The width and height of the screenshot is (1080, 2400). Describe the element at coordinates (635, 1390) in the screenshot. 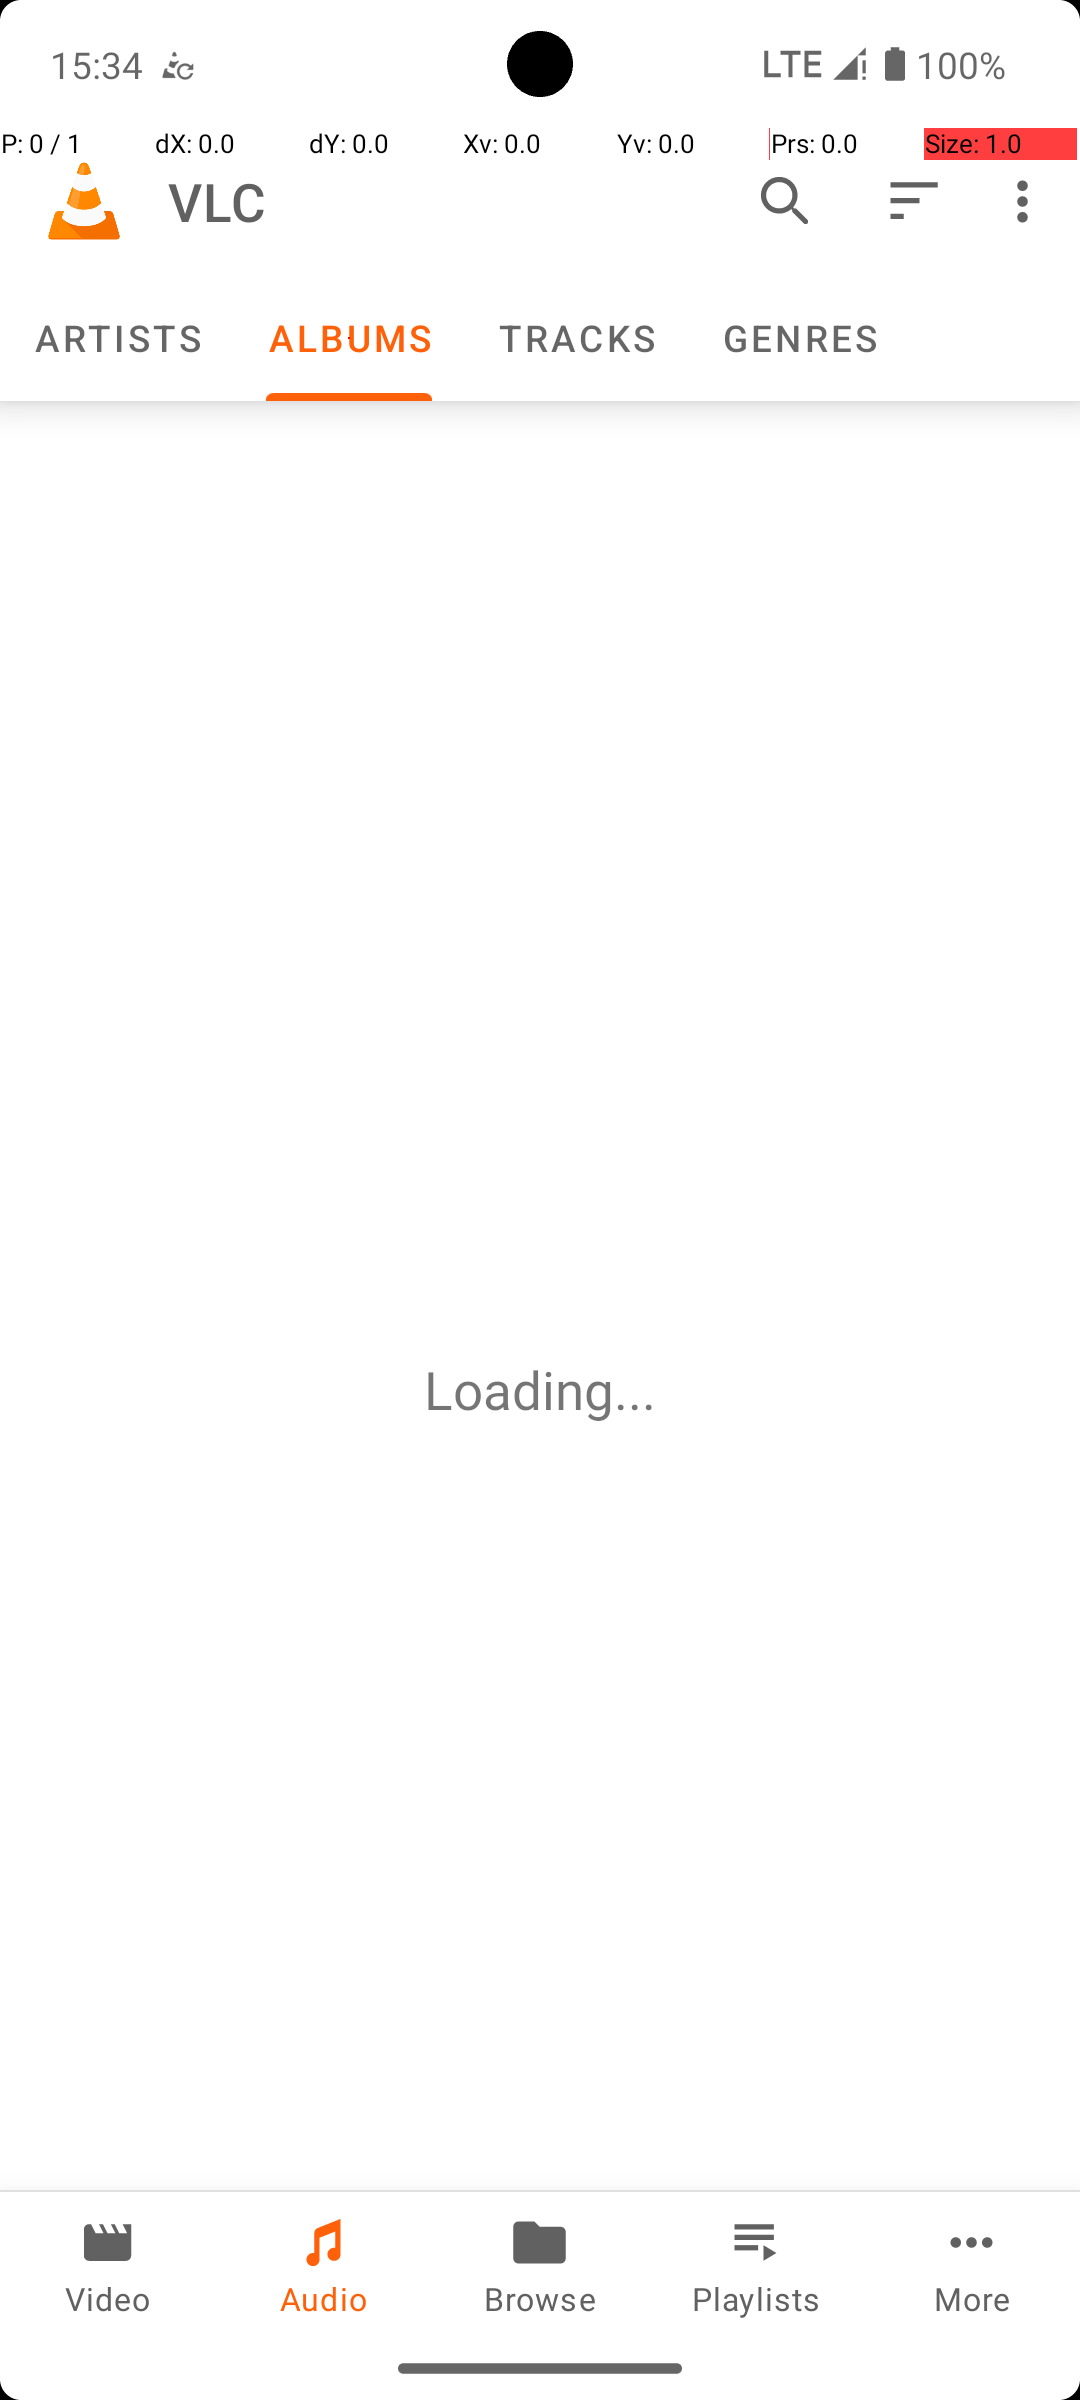

I see `...` at that location.